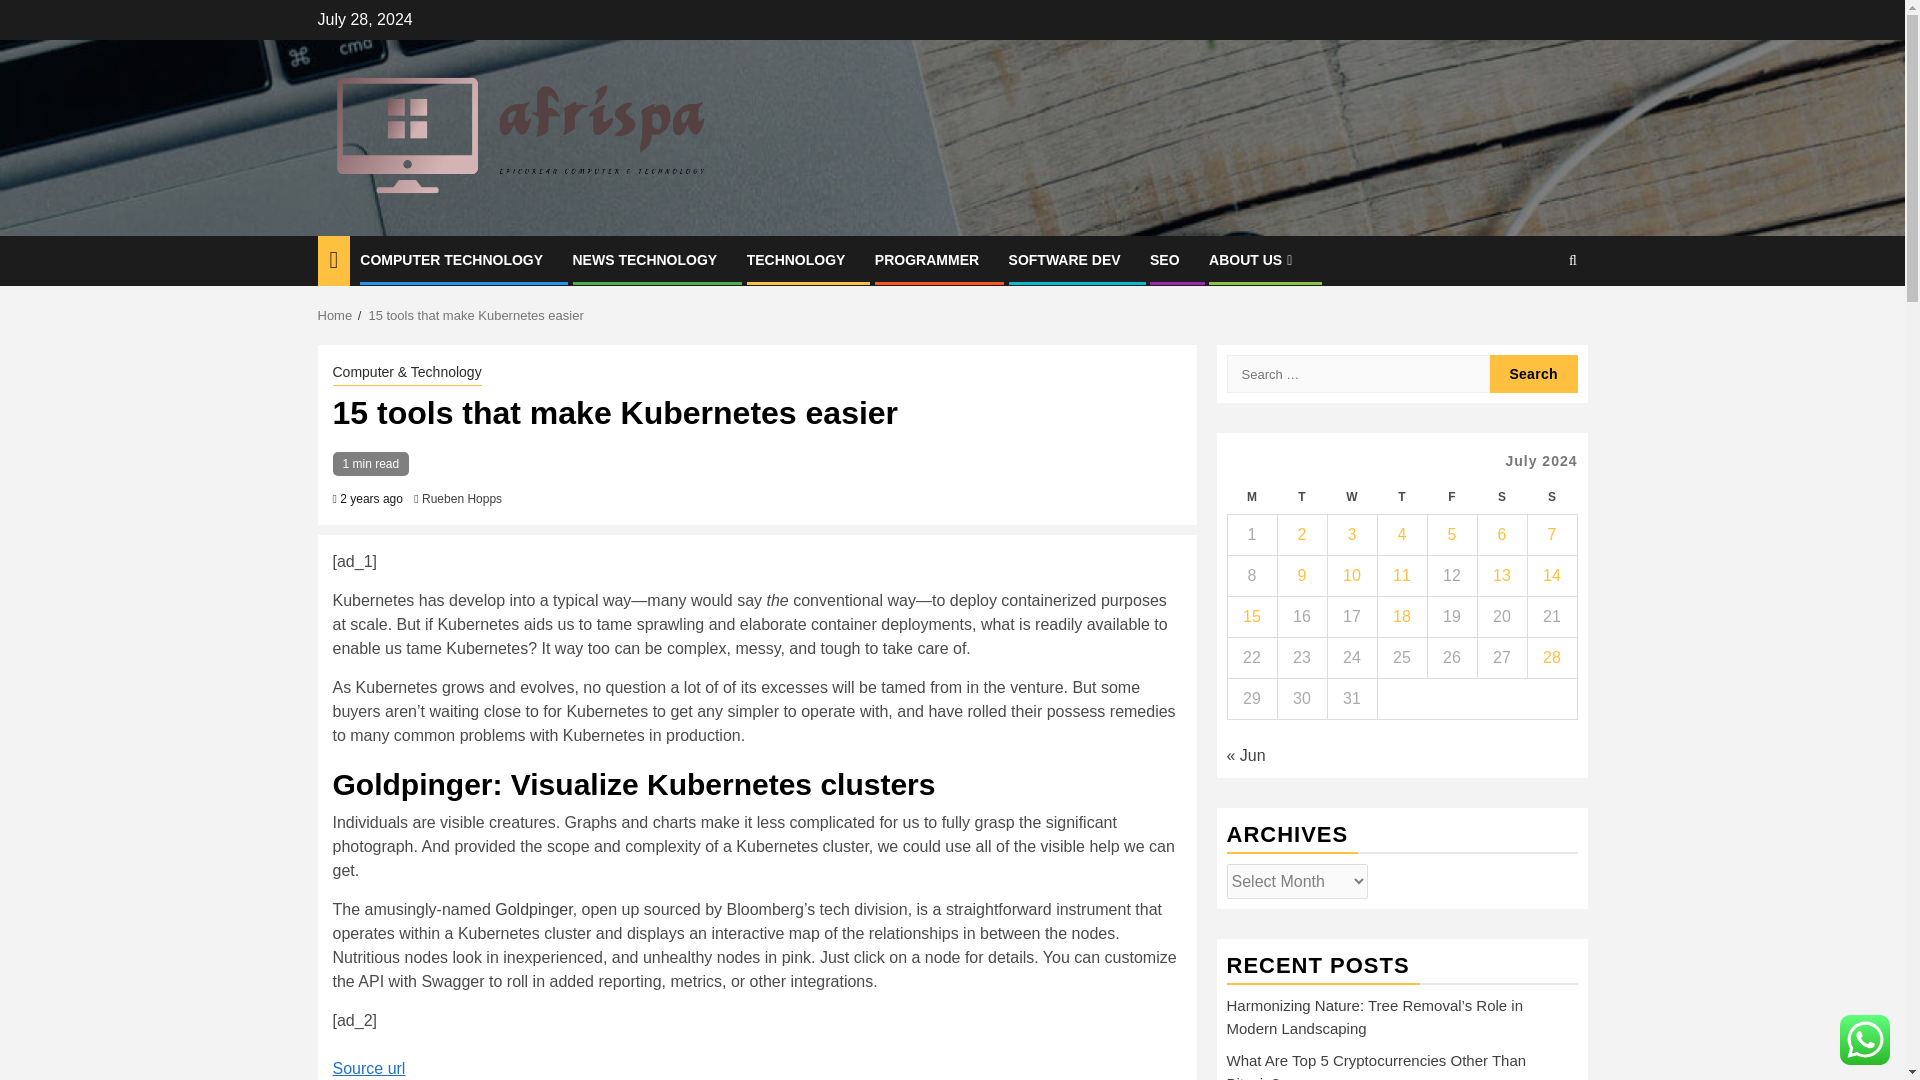 The width and height of the screenshot is (1920, 1080). I want to click on Goldpinger, so click(534, 909).